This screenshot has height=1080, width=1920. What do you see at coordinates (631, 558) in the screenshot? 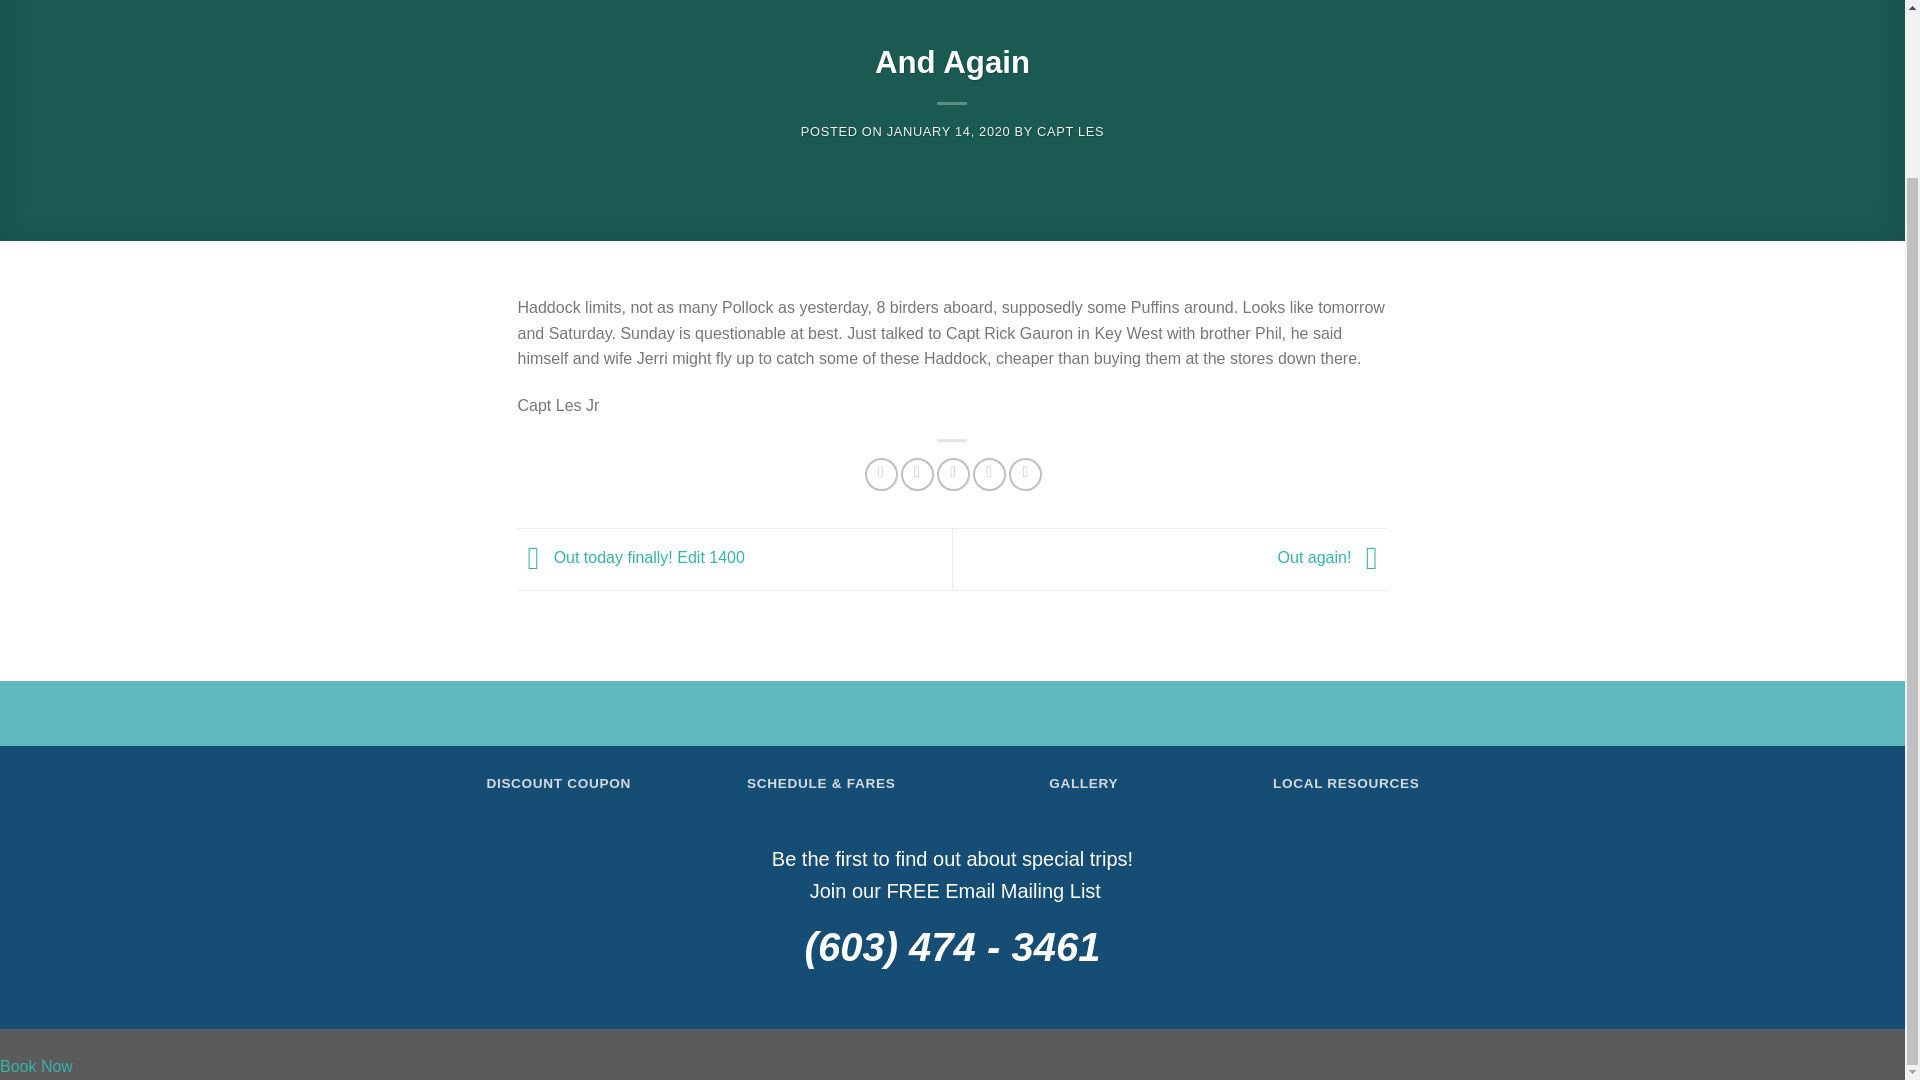
I see `Out today finally! Edit 1400` at bounding box center [631, 558].